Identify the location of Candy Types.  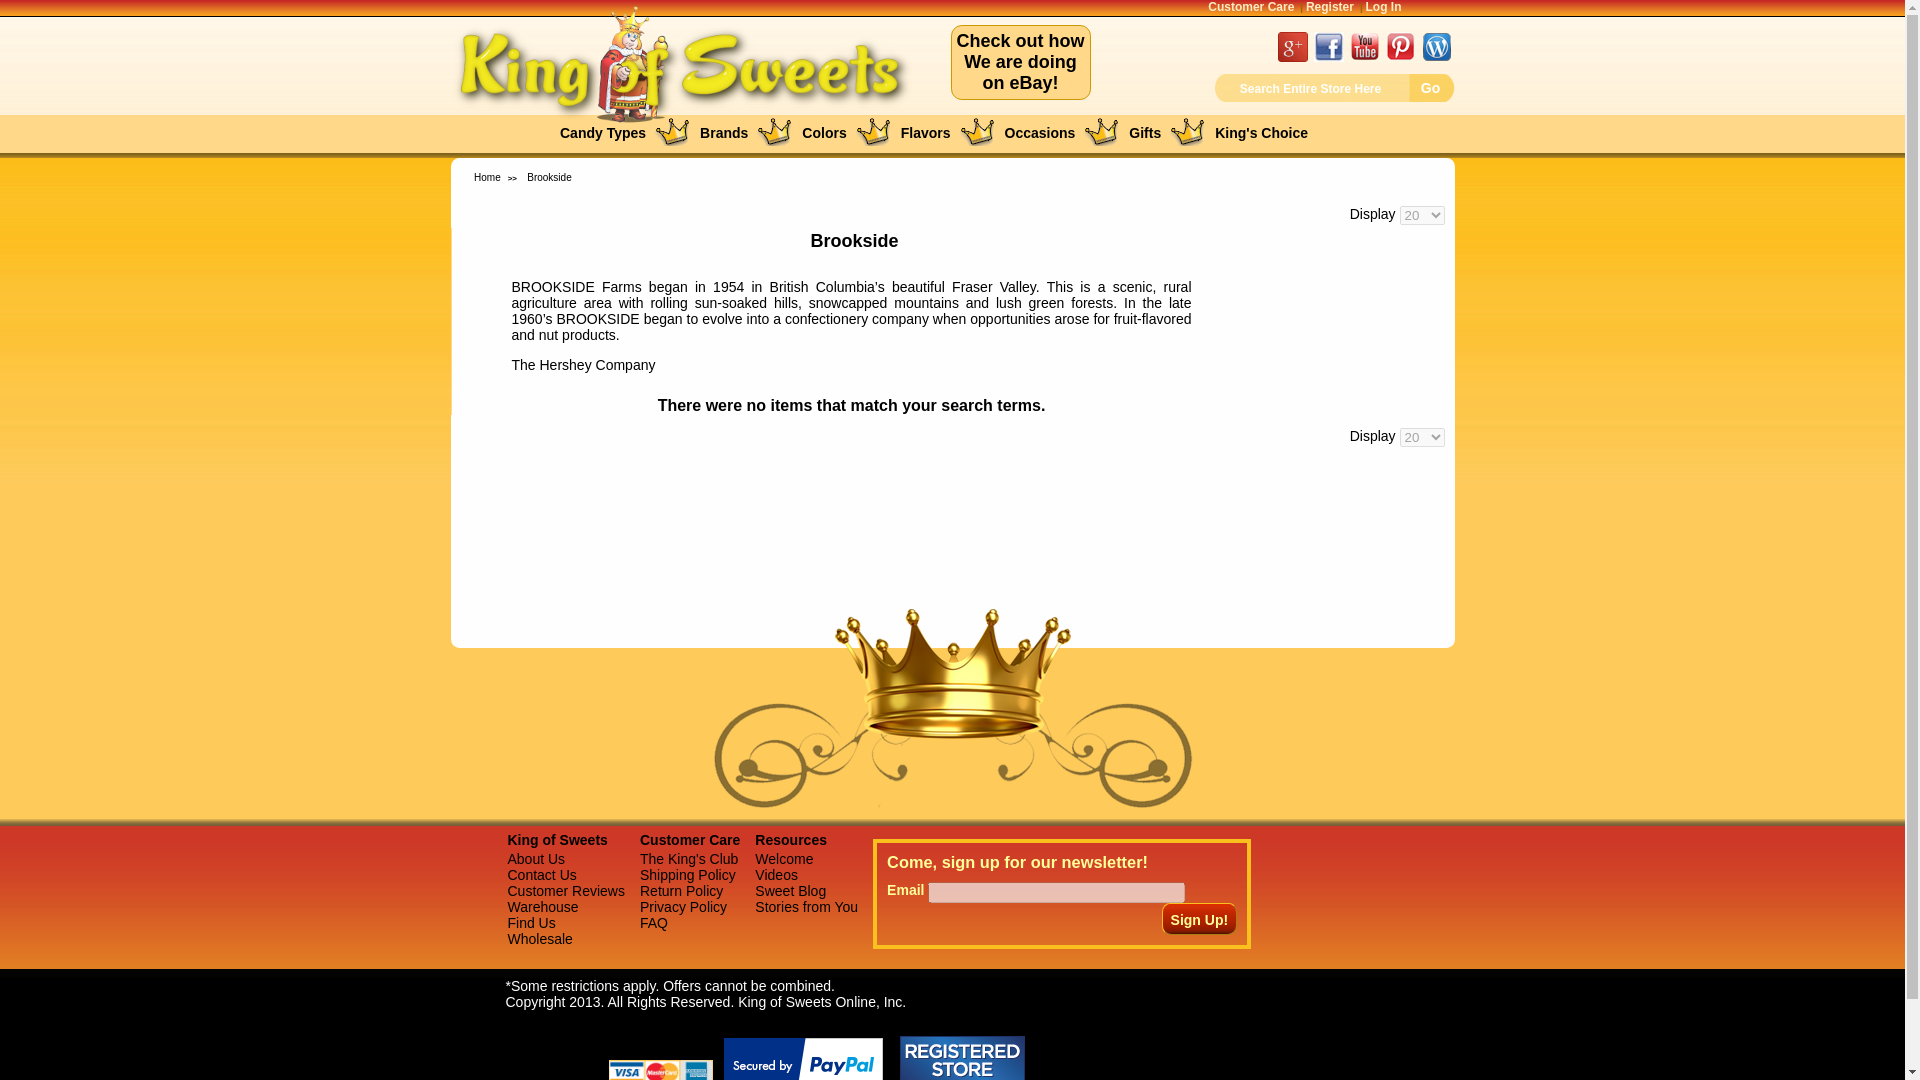
(602, 133).